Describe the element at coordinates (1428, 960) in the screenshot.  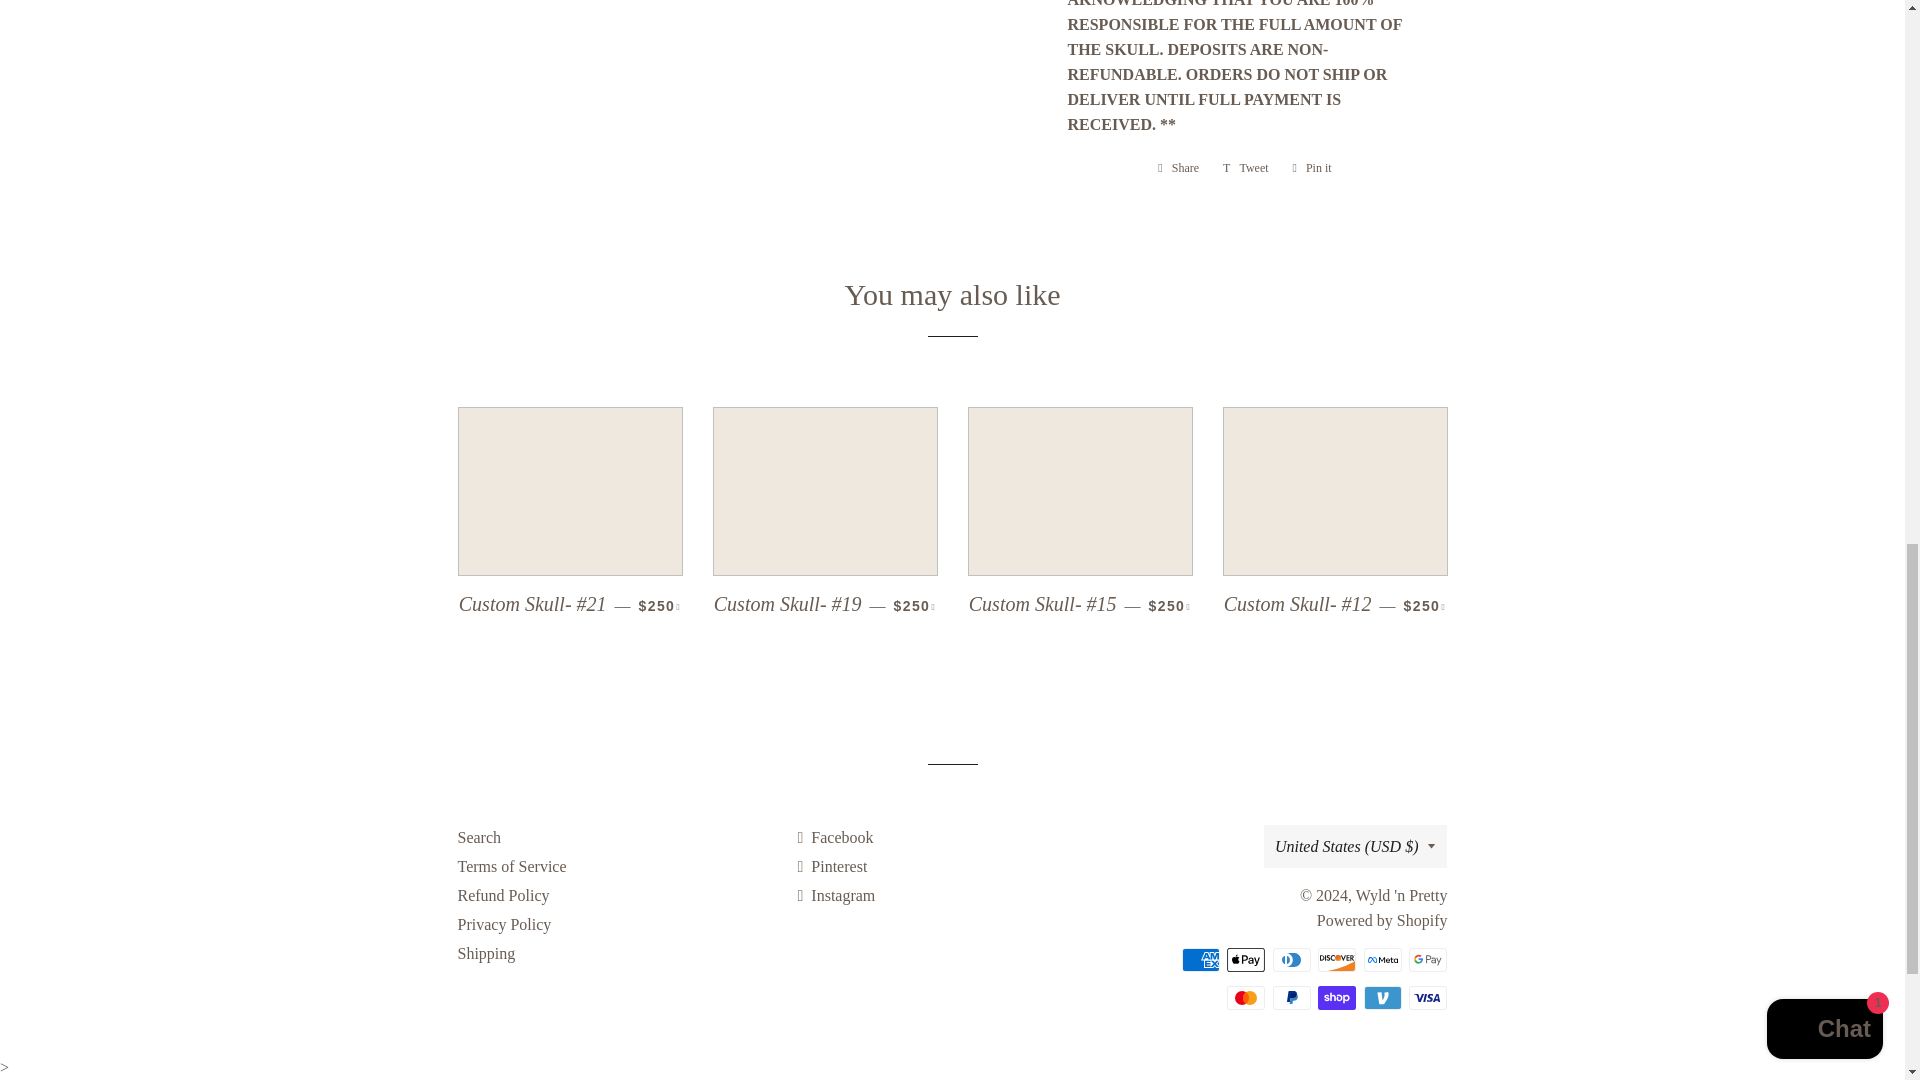
I see `Google Pay` at that location.